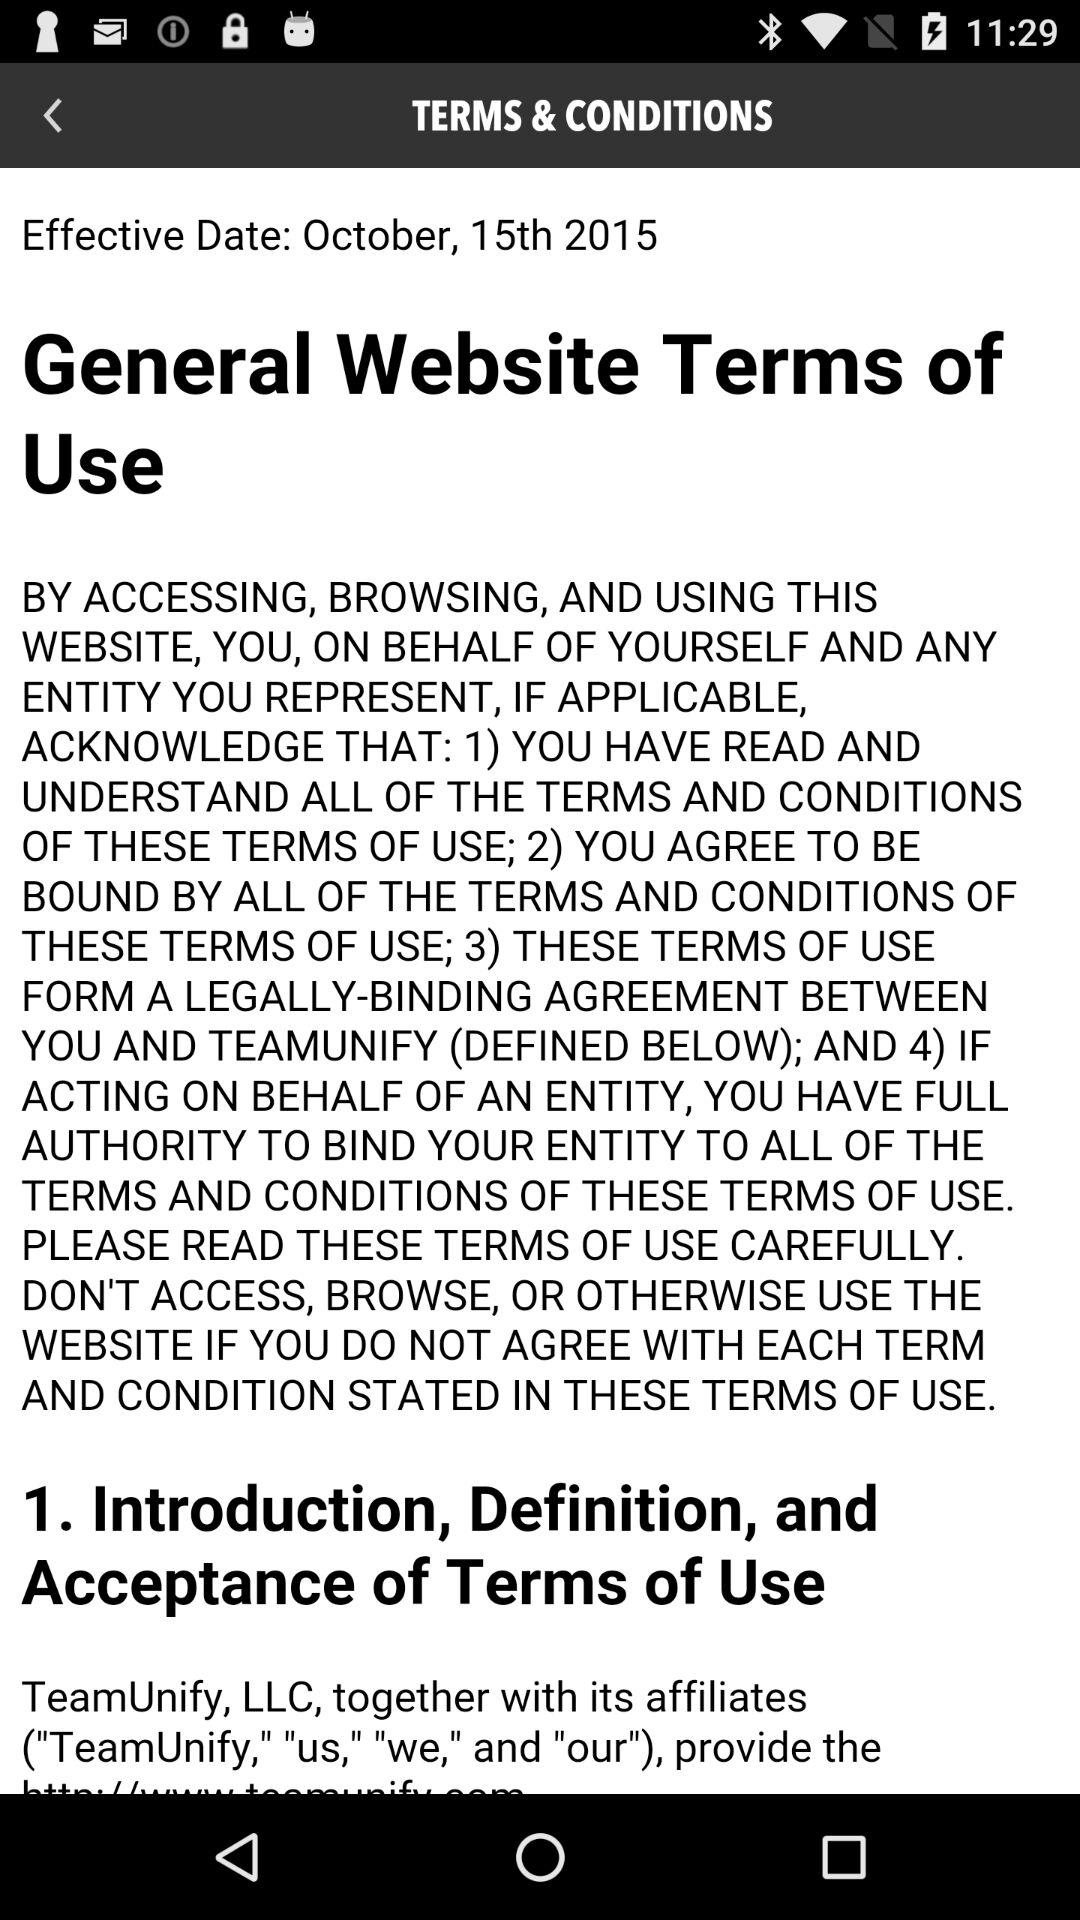 This screenshot has height=1920, width=1080. I want to click on go back, so click(52, 116).